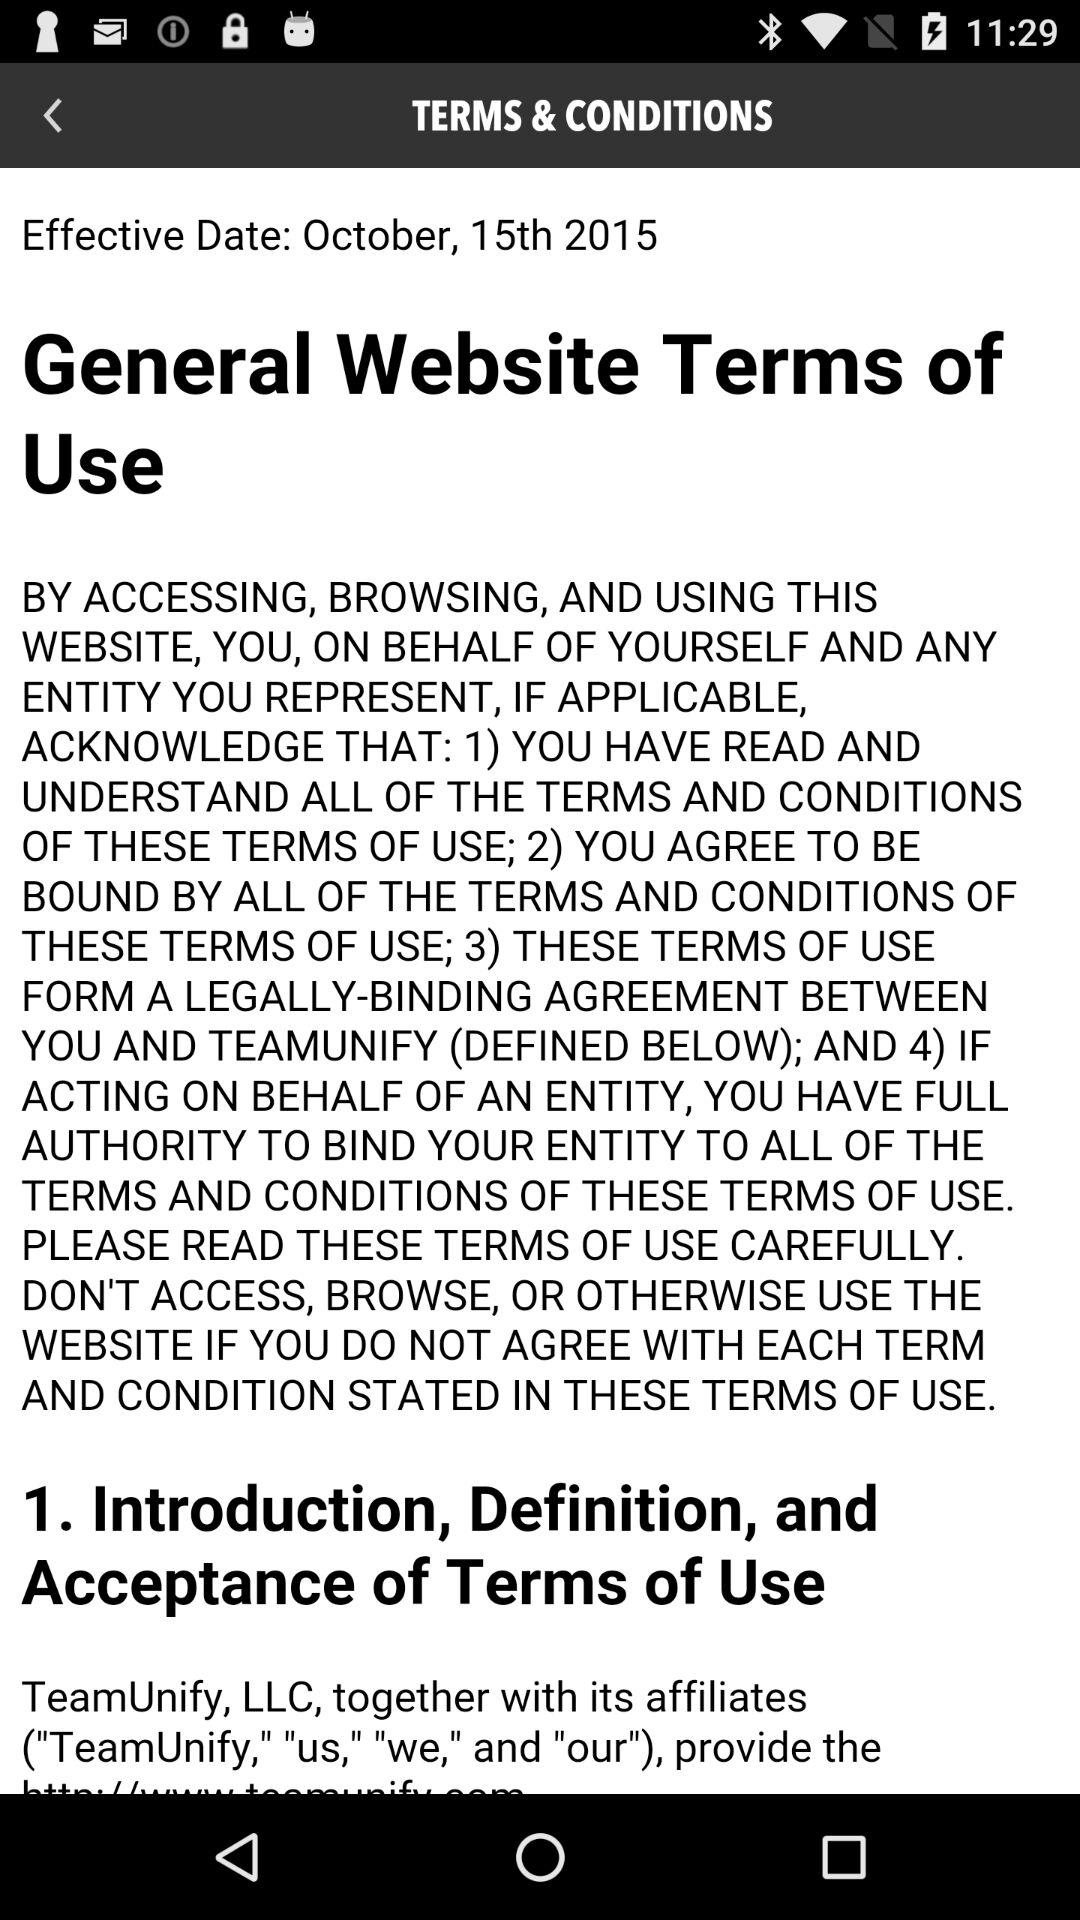 This screenshot has height=1920, width=1080. I want to click on go back, so click(52, 116).